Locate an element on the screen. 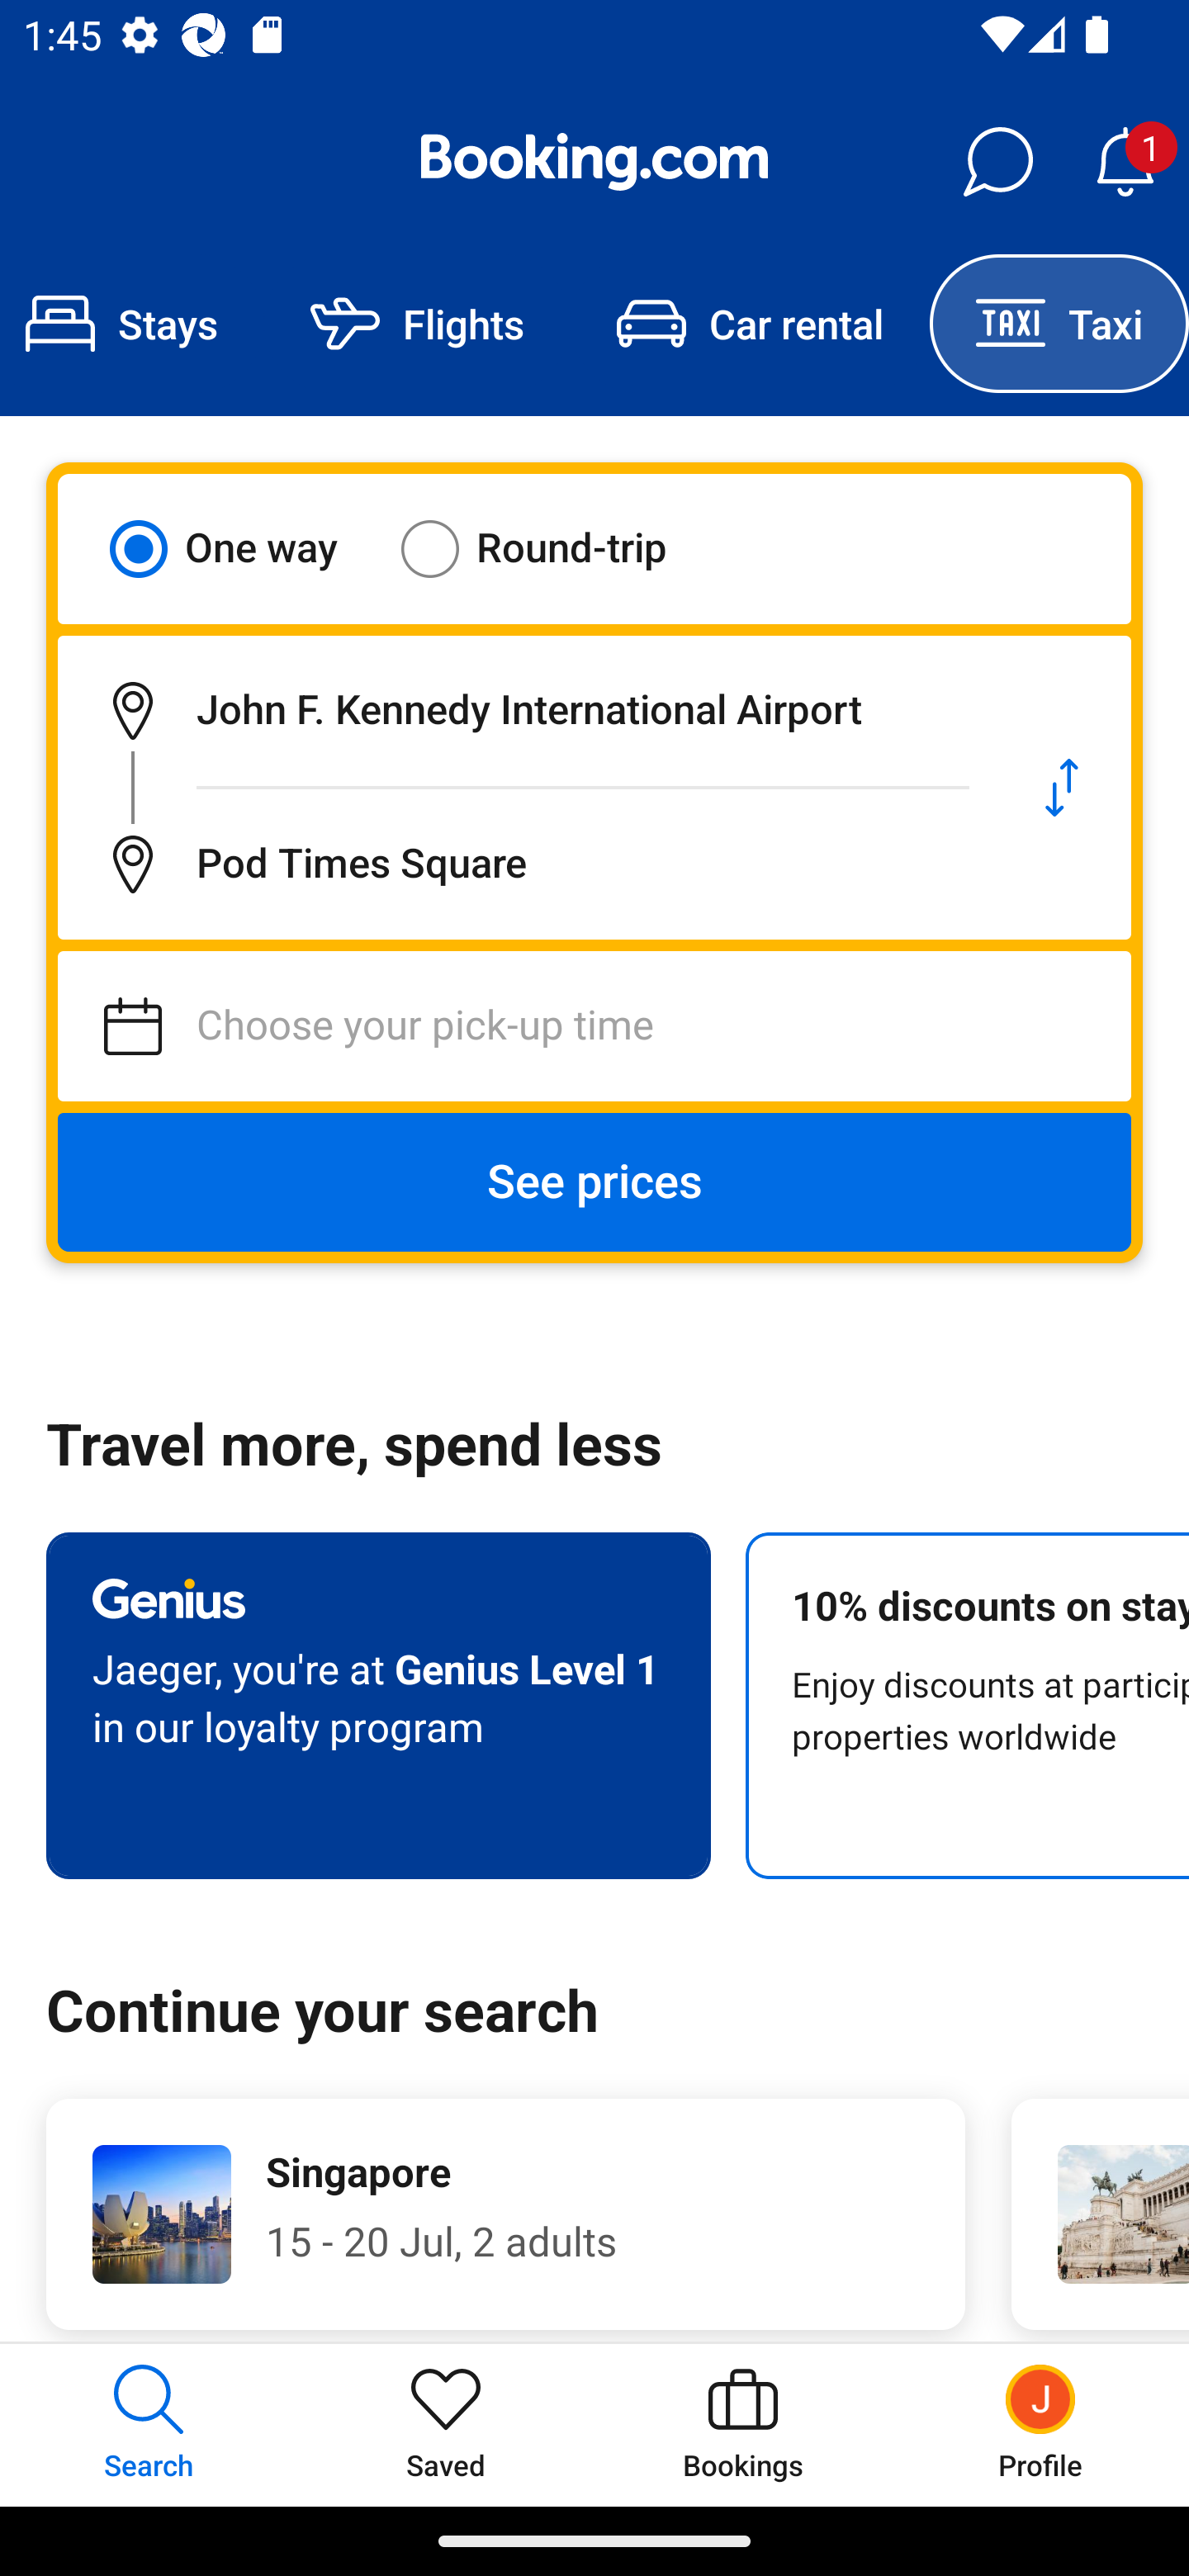  Saved is located at coordinates (446, 2424).